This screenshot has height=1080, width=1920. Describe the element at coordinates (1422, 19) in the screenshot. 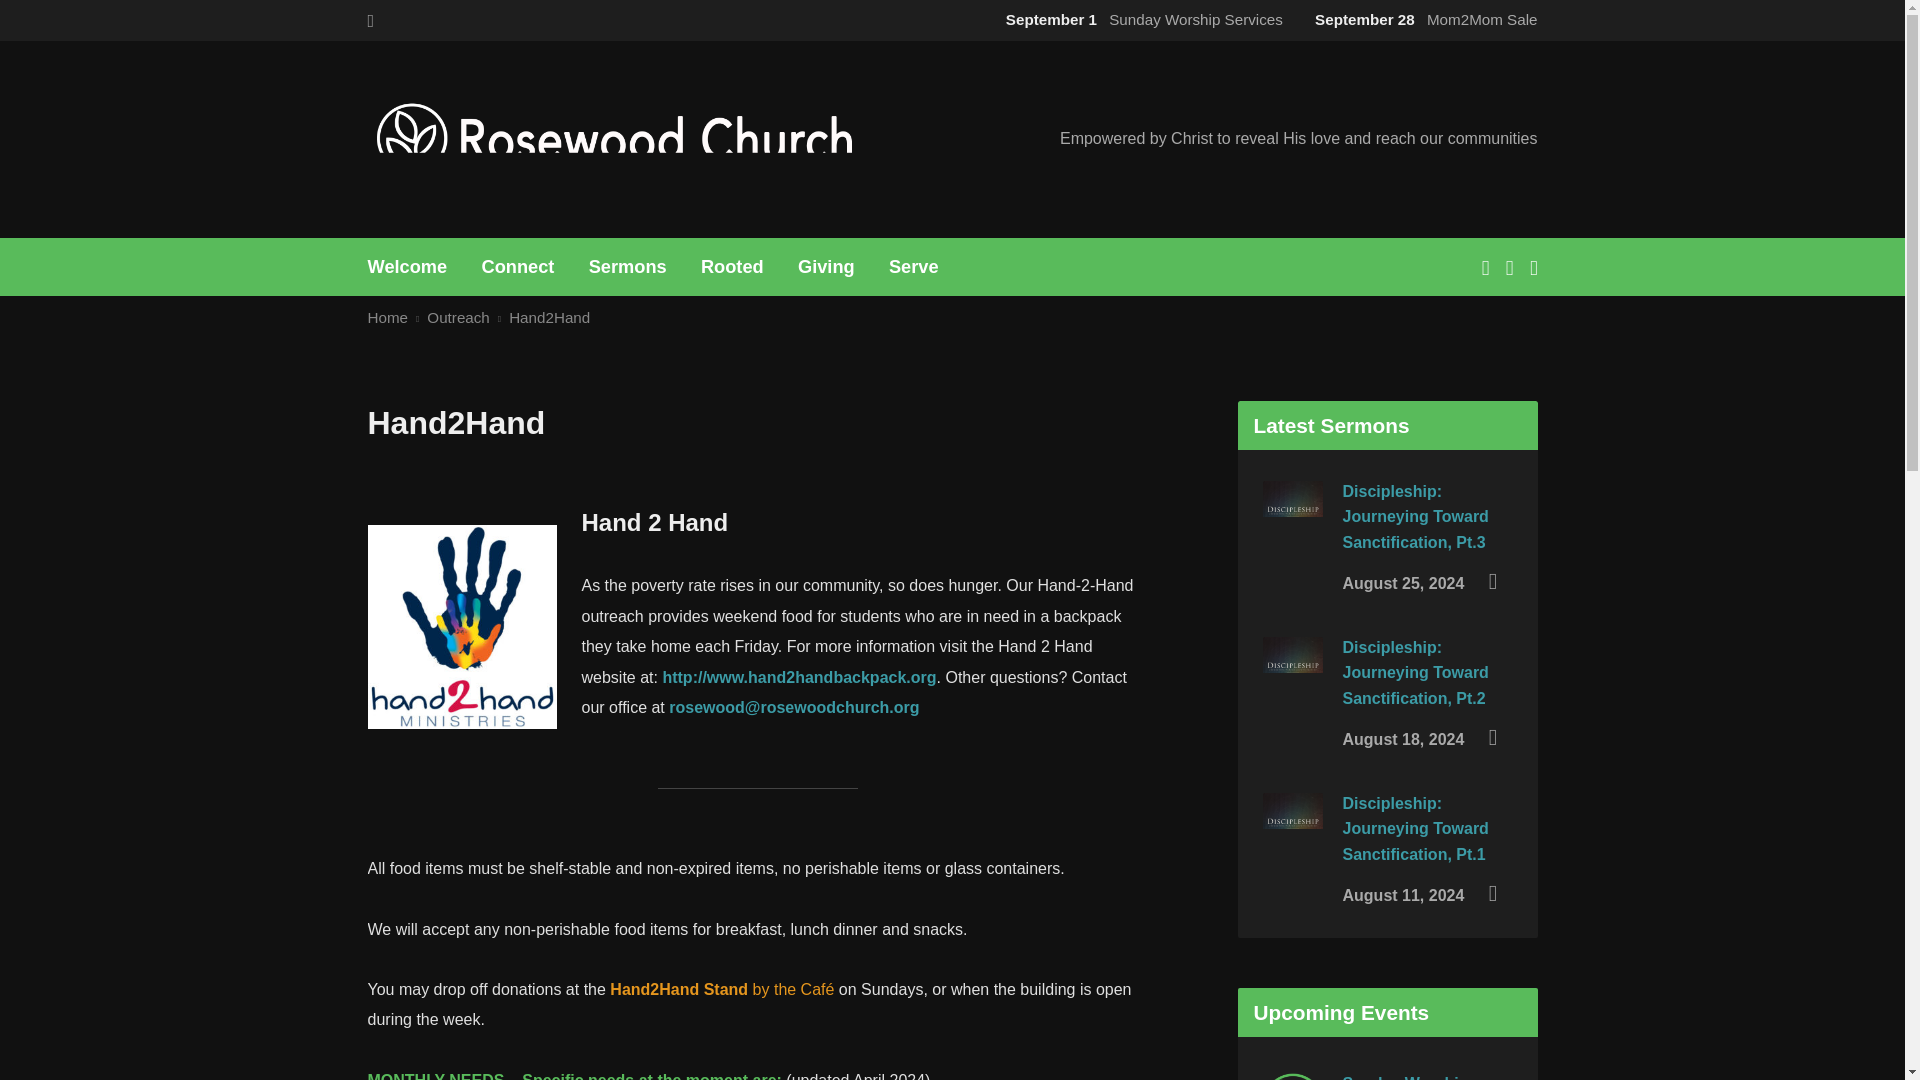

I see `Mom2Mom Sale` at that location.